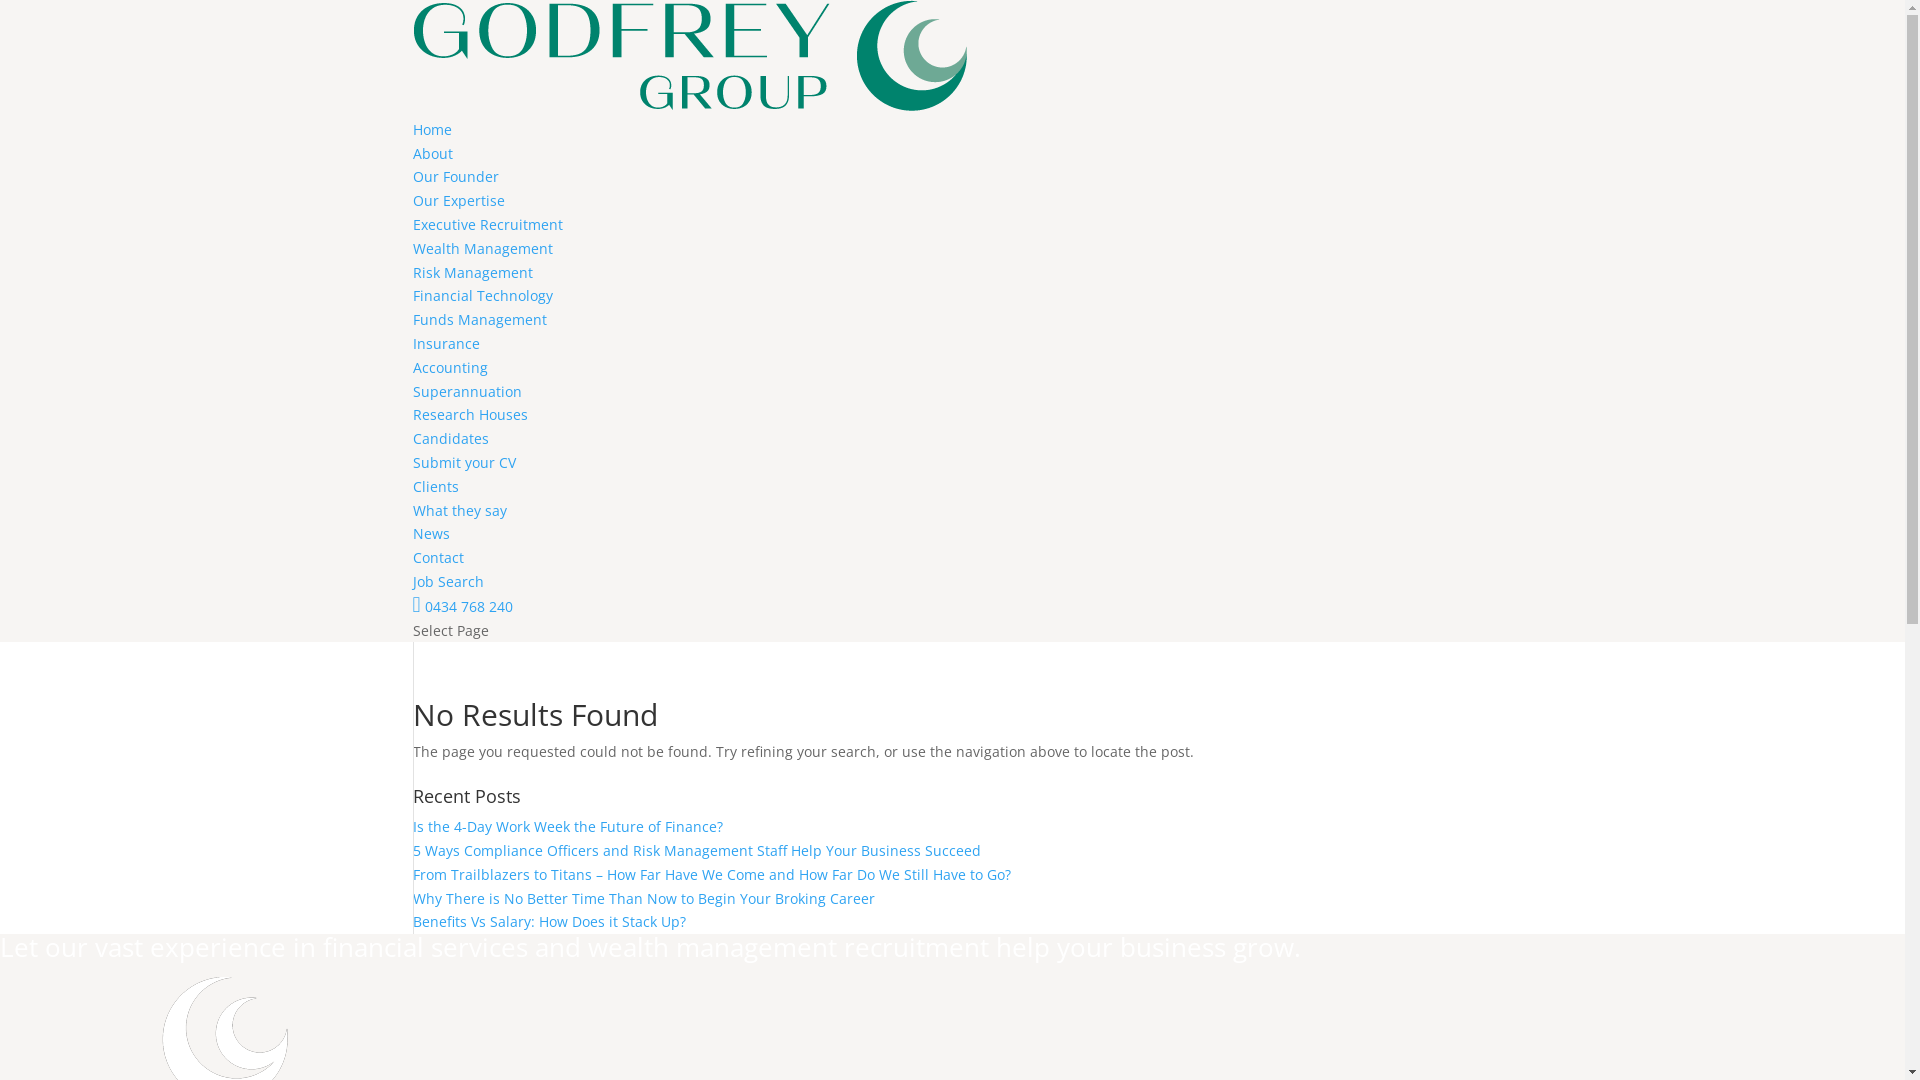 The image size is (1920, 1080). Describe the element at coordinates (450, 438) in the screenshot. I see `Candidates` at that location.